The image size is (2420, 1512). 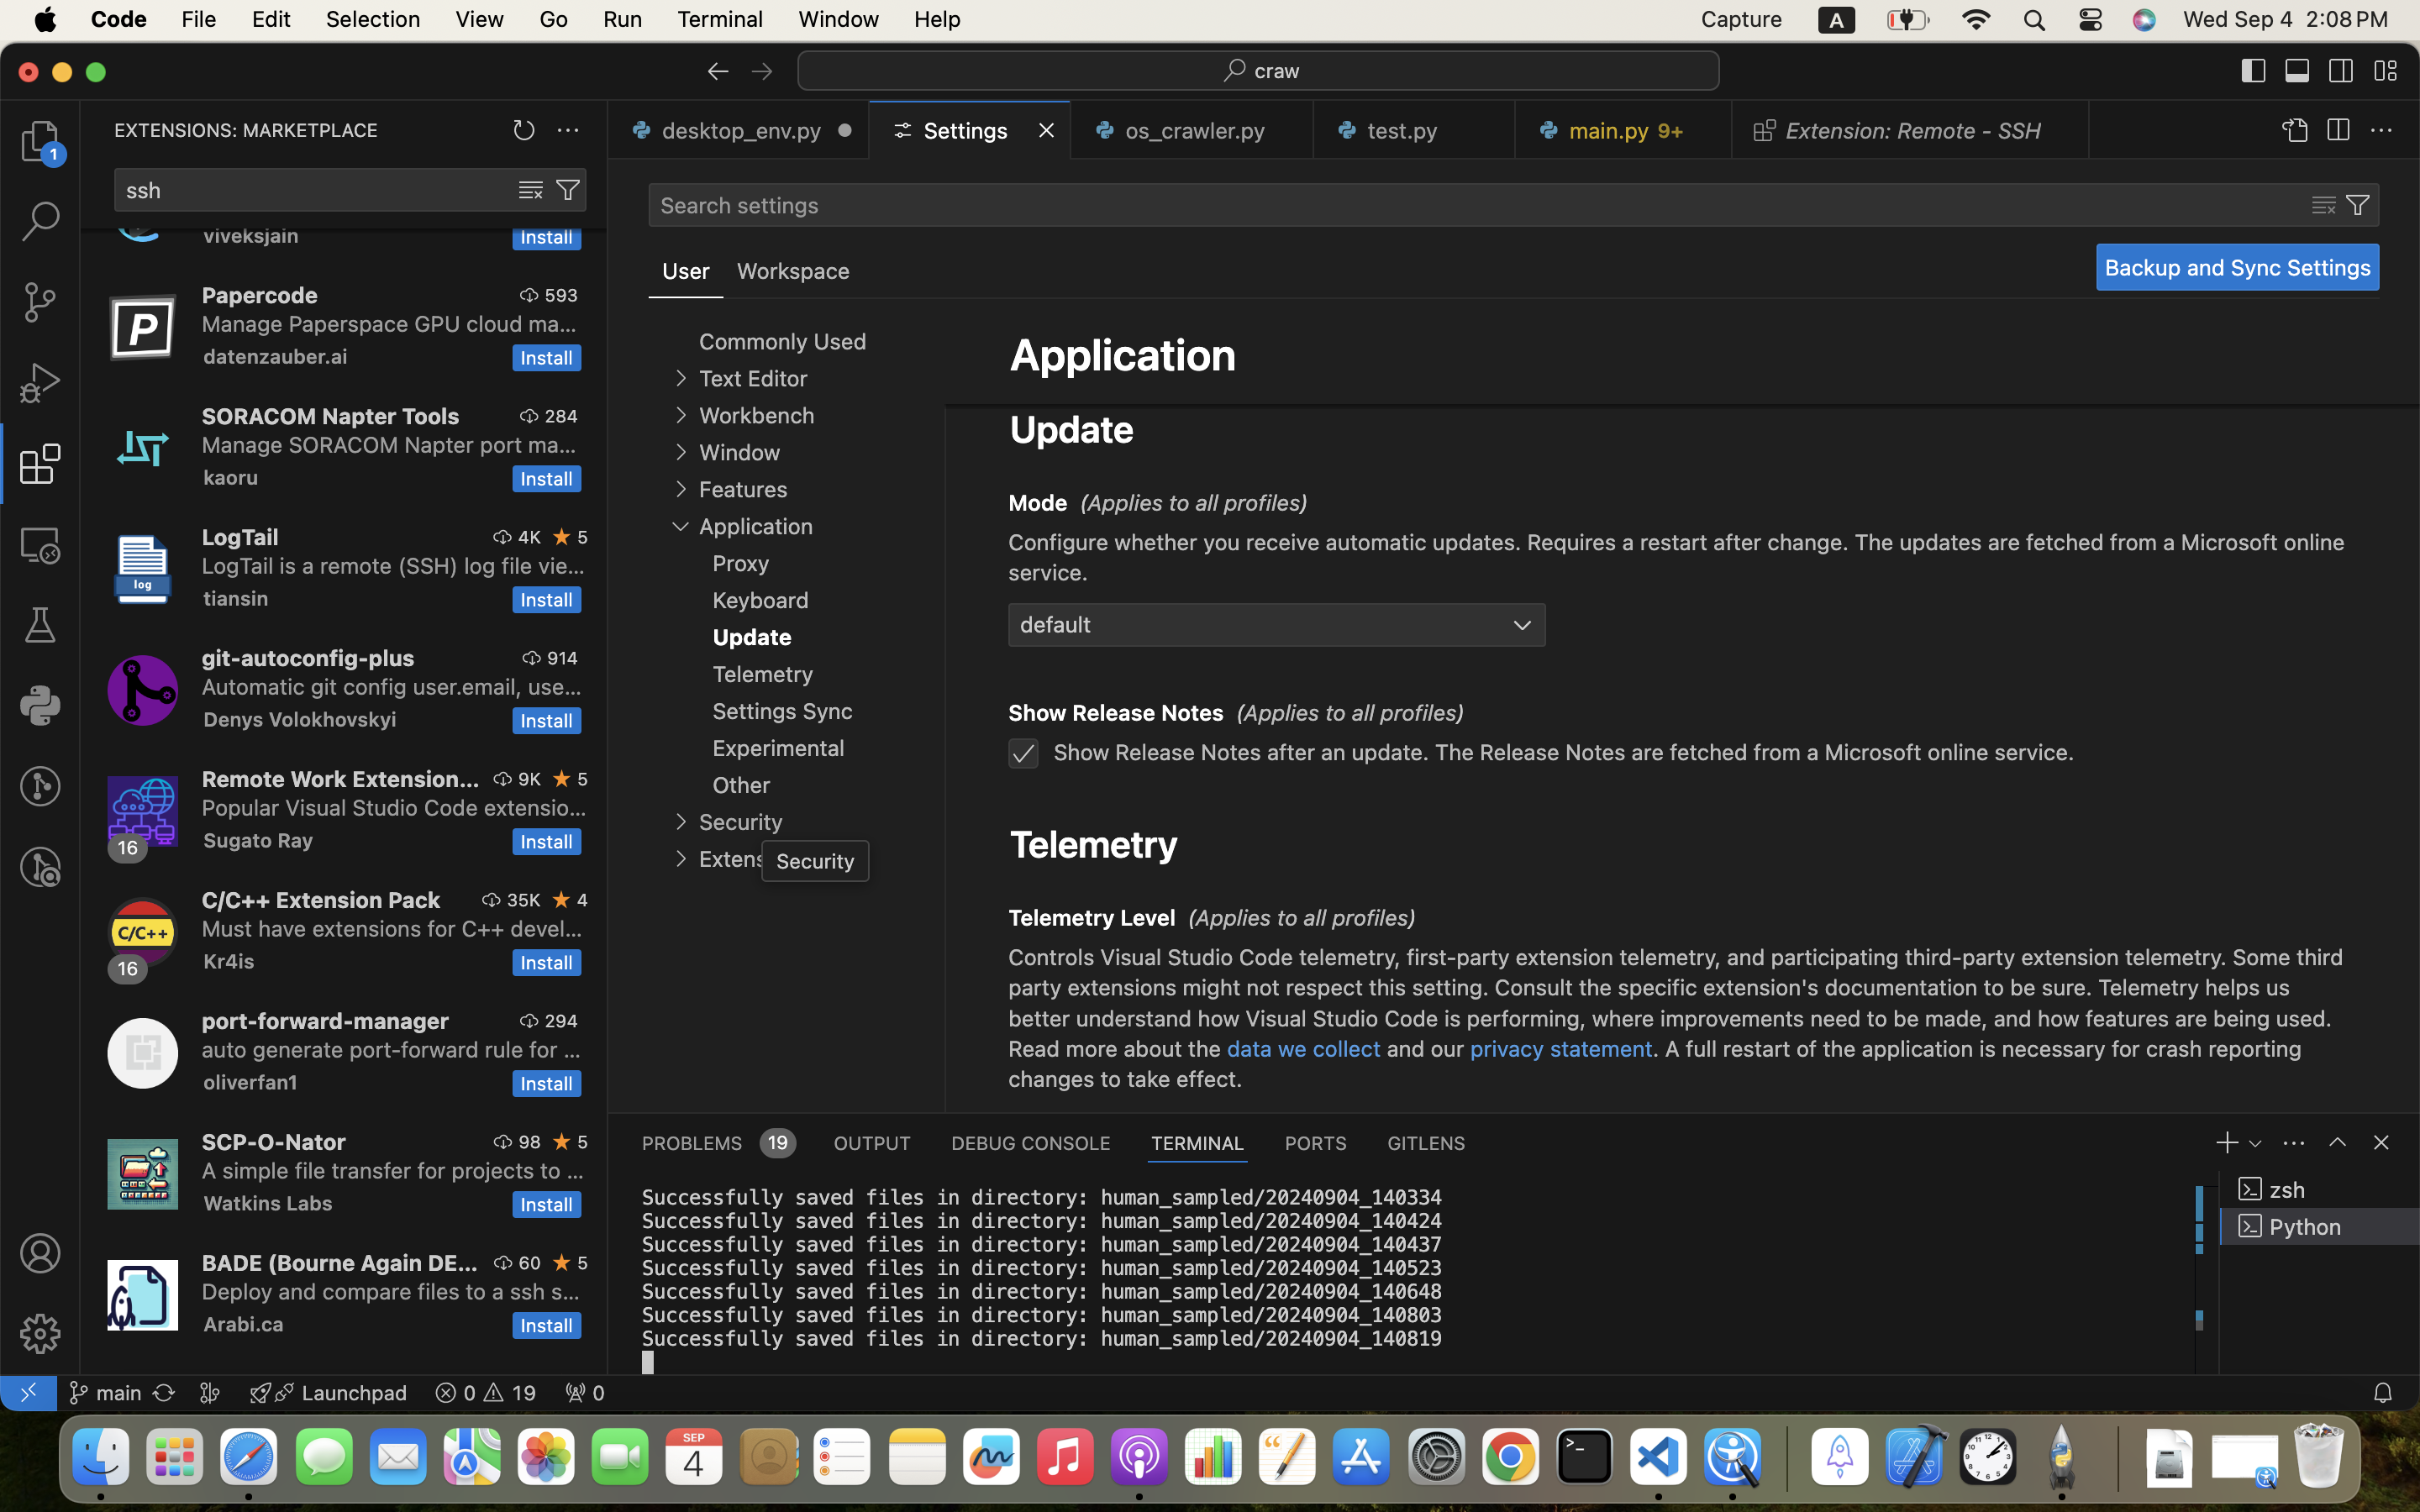 I want to click on , so click(x=40, y=1253).